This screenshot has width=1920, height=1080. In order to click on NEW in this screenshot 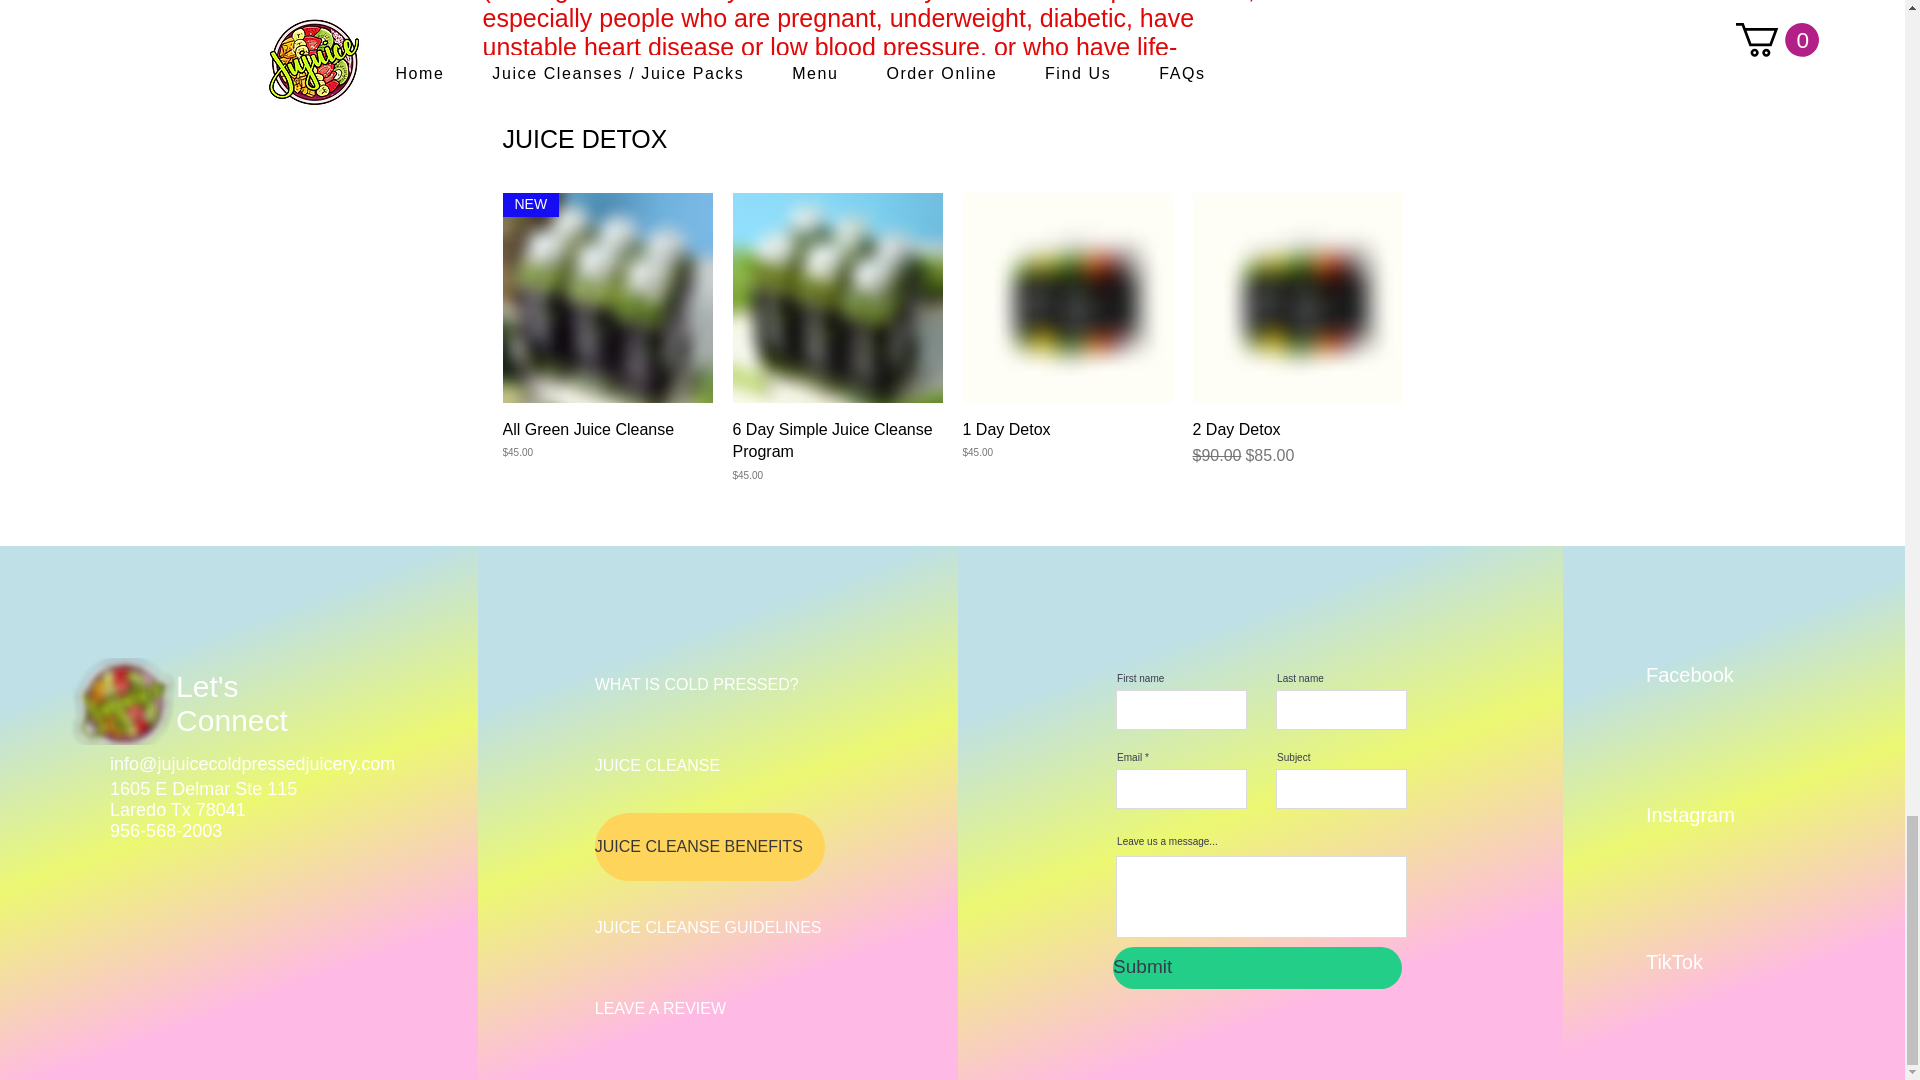, I will do `click(606, 298)`.